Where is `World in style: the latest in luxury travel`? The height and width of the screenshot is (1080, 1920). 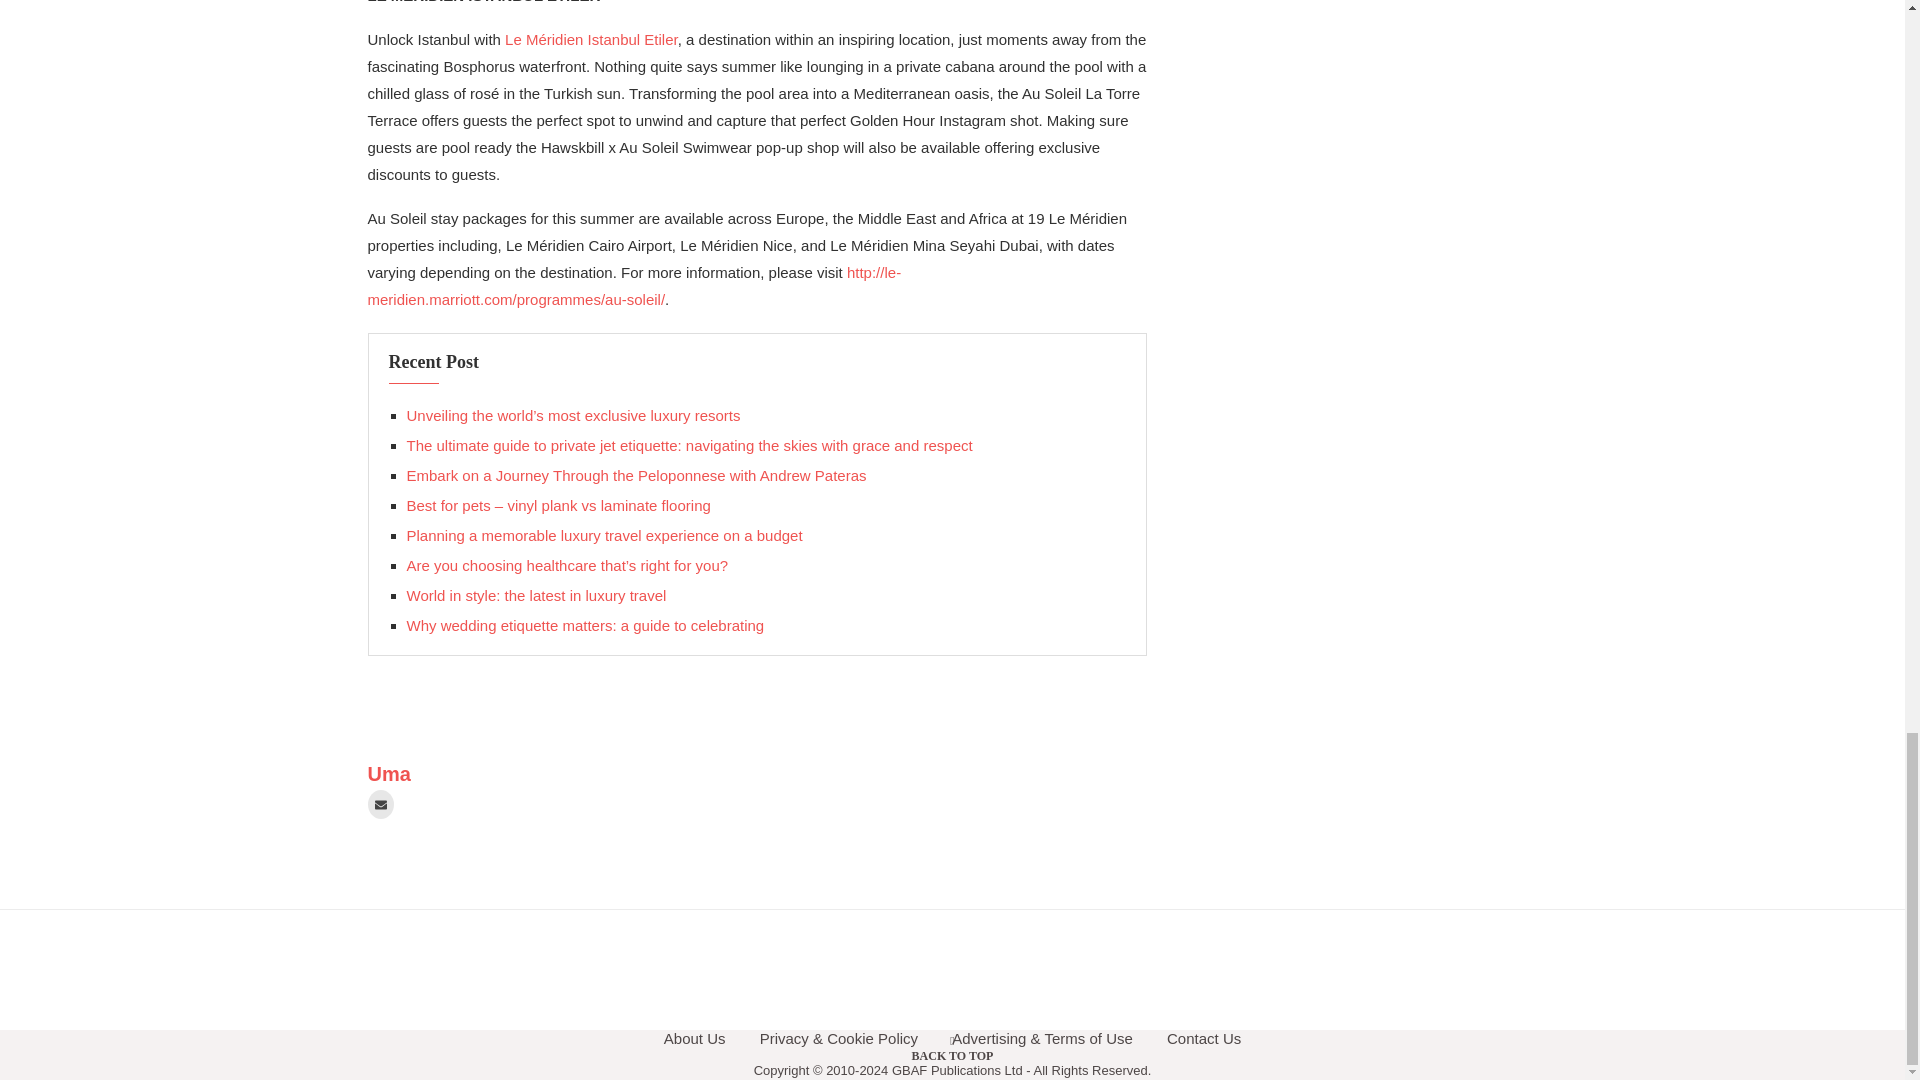 World in style: the latest in luxury travel is located at coordinates (536, 595).